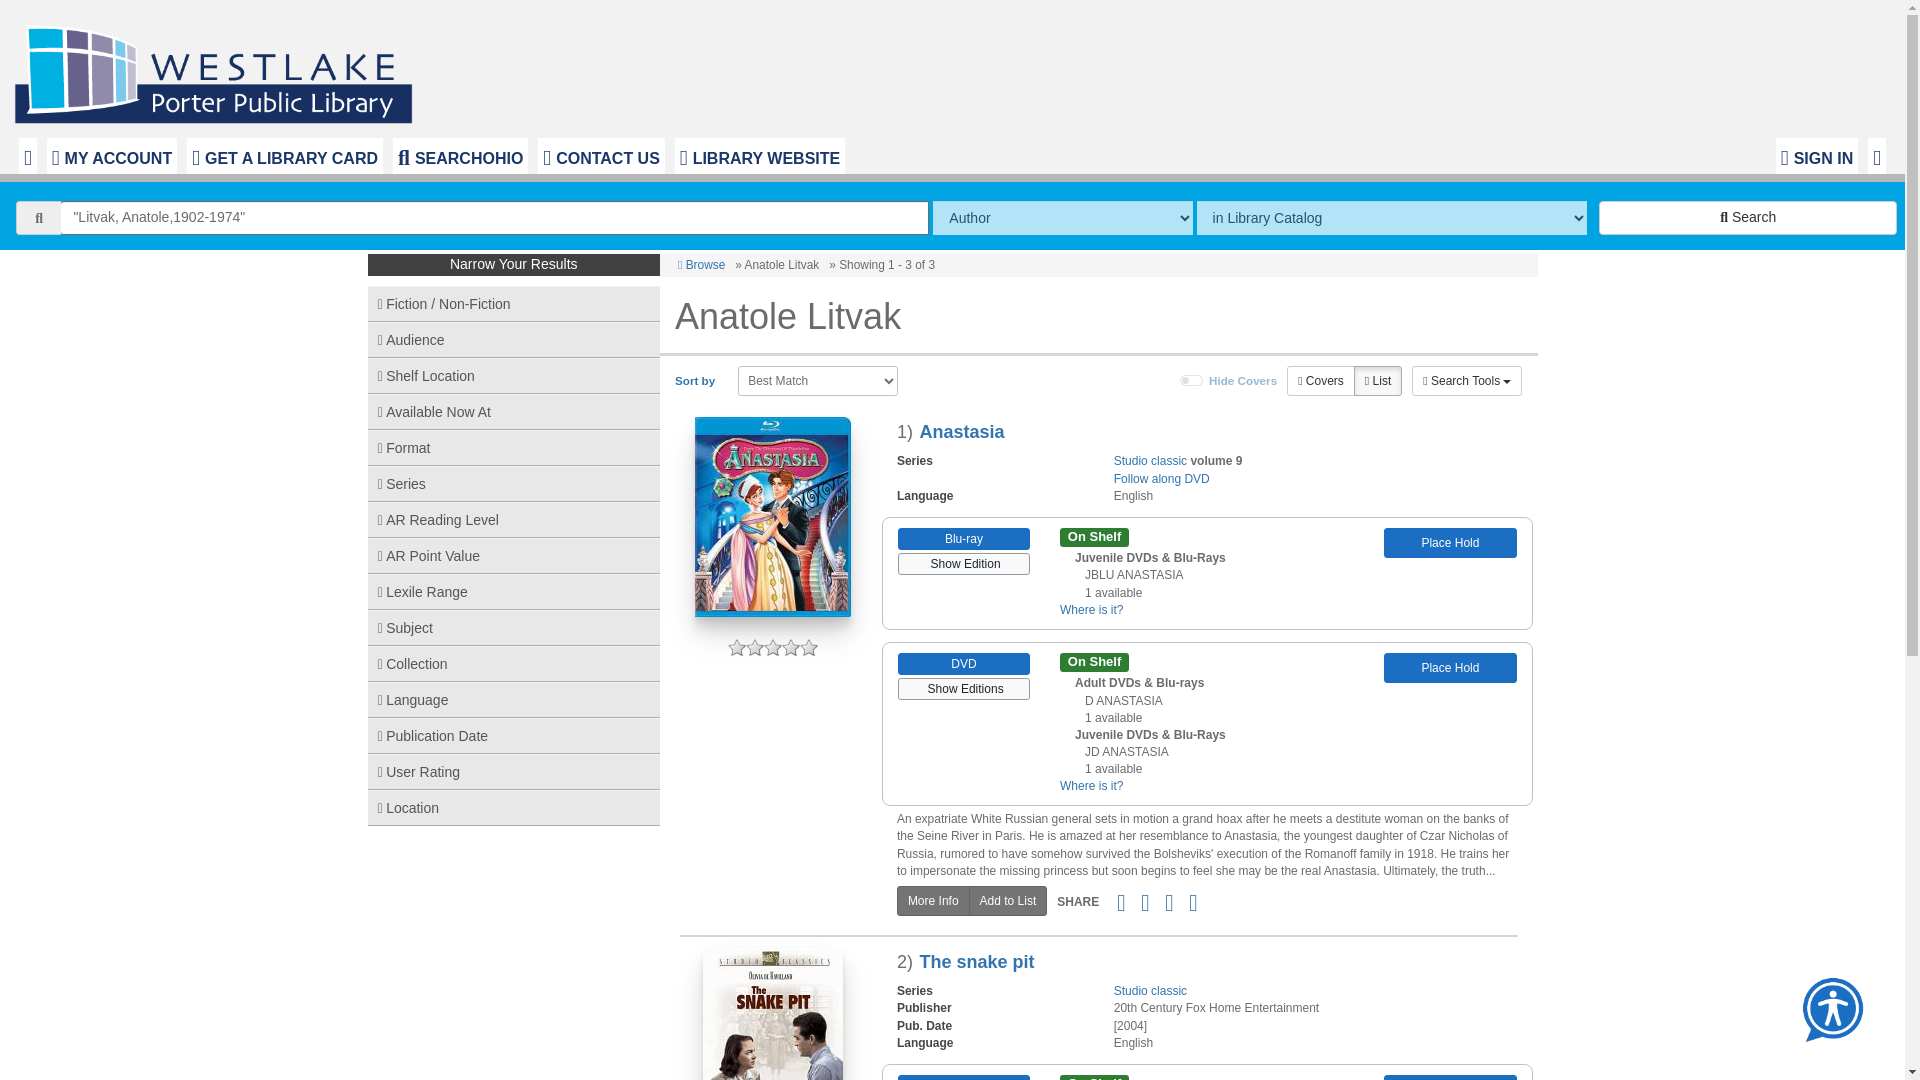 Image resolution: width=1920 pixels, height=1080 pixels. Describe the element at coordinates (495, 218) in the screenshot. I see `"Litvak, Anatole,1902-1974"` at that location.